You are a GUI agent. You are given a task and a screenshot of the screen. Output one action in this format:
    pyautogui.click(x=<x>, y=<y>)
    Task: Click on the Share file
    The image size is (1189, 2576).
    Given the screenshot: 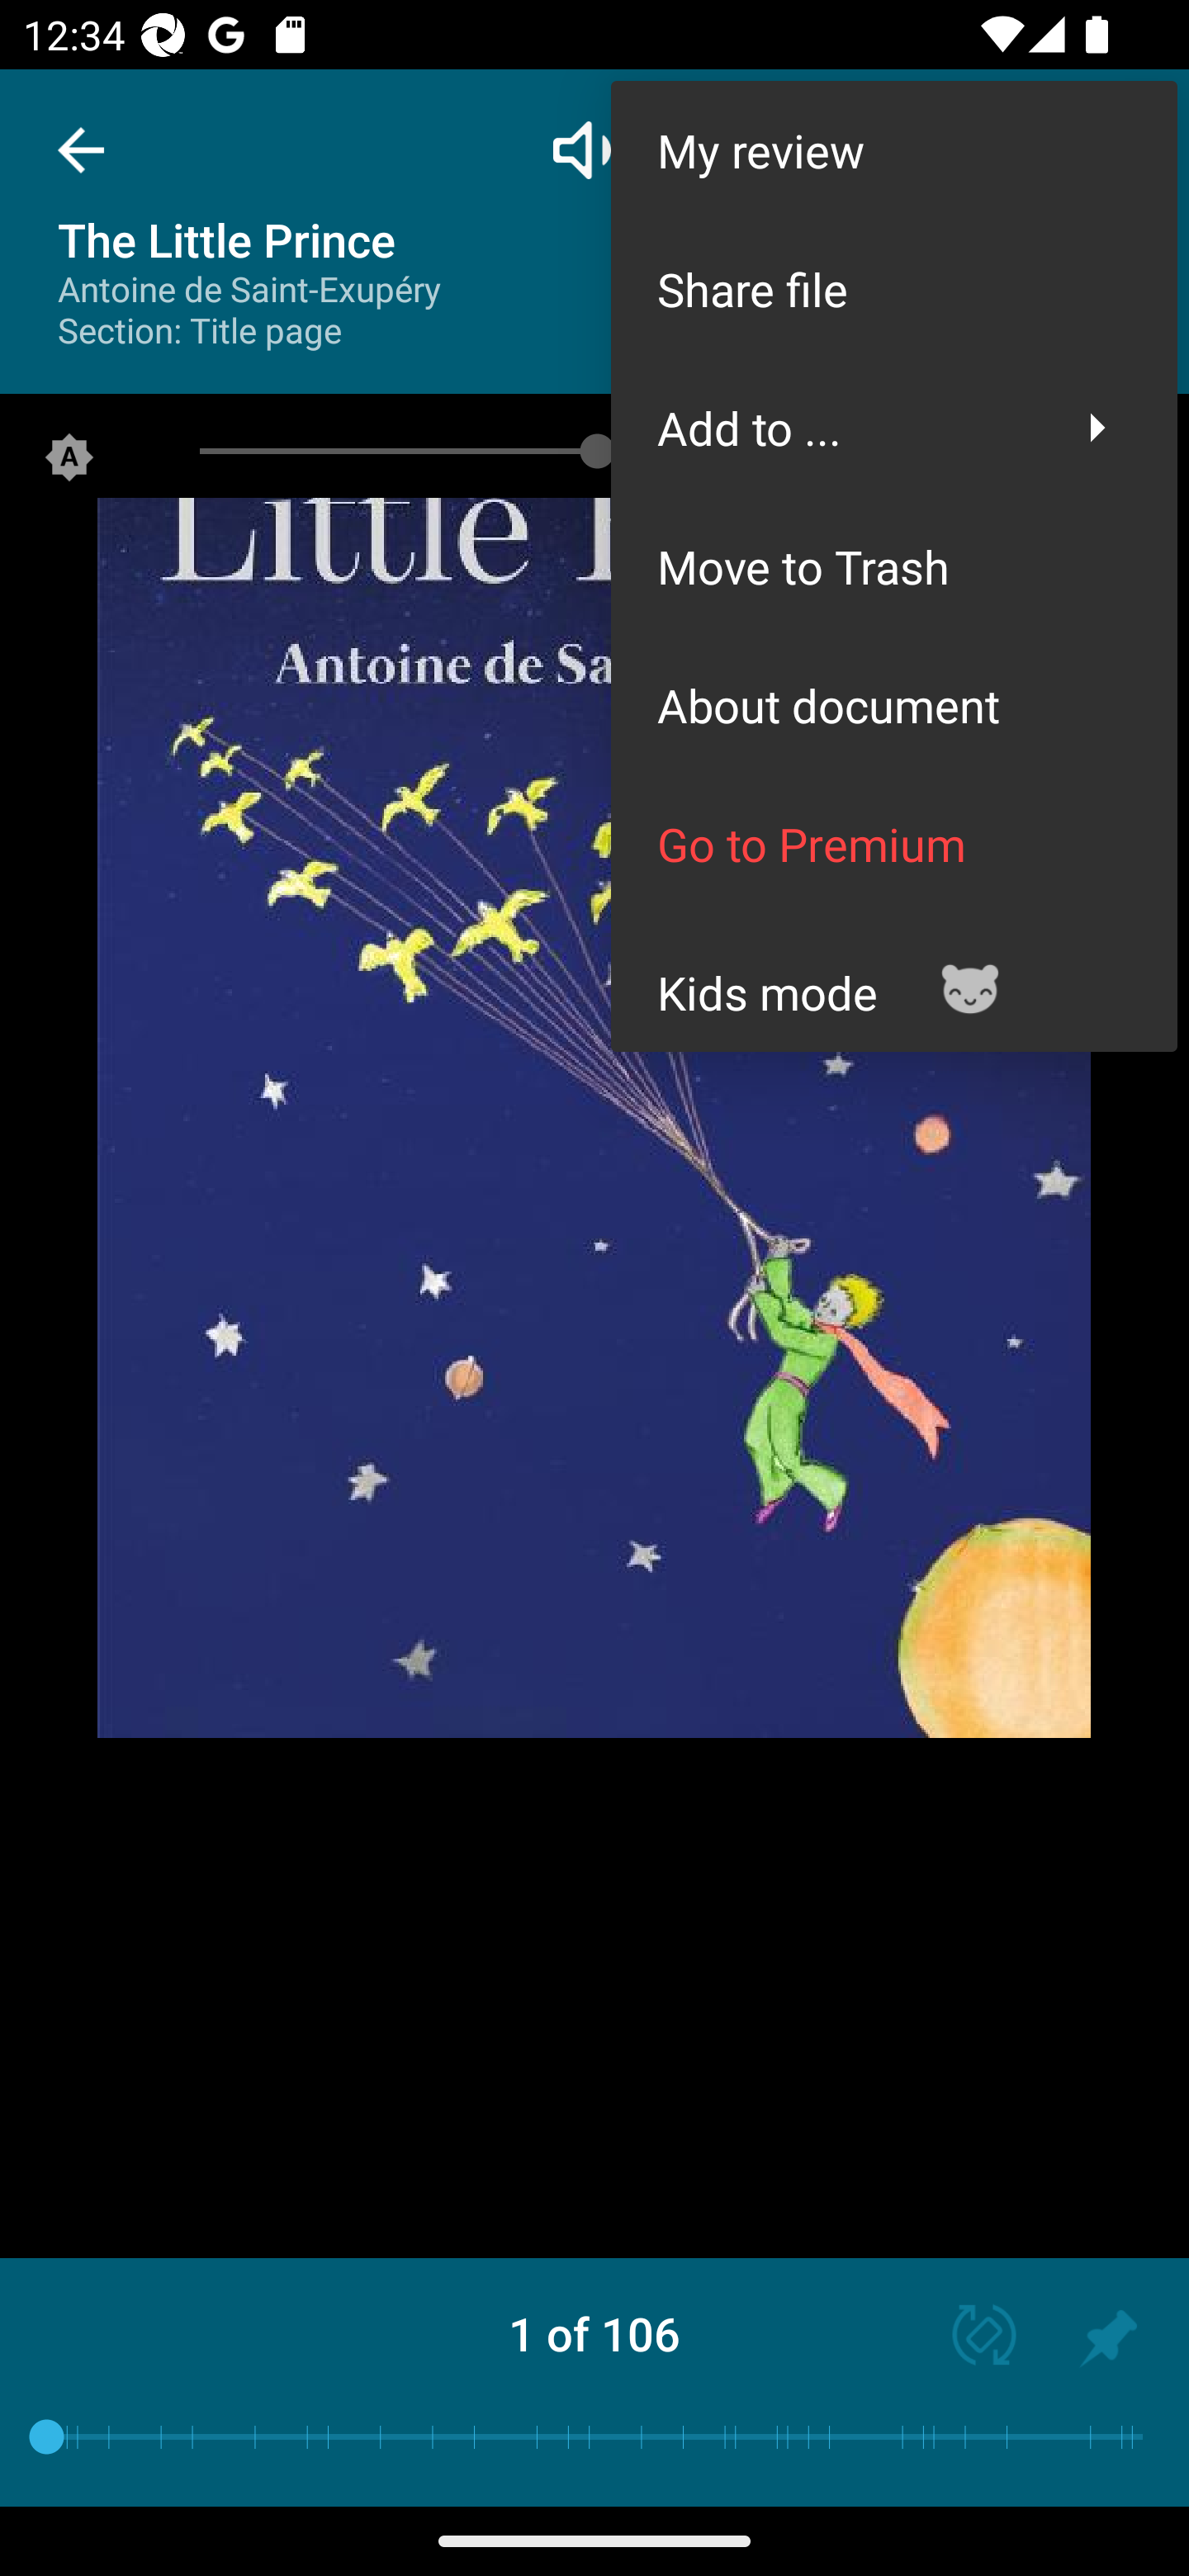 What is the action you would take?
    pyautogui.click(x=893, y=288)
    